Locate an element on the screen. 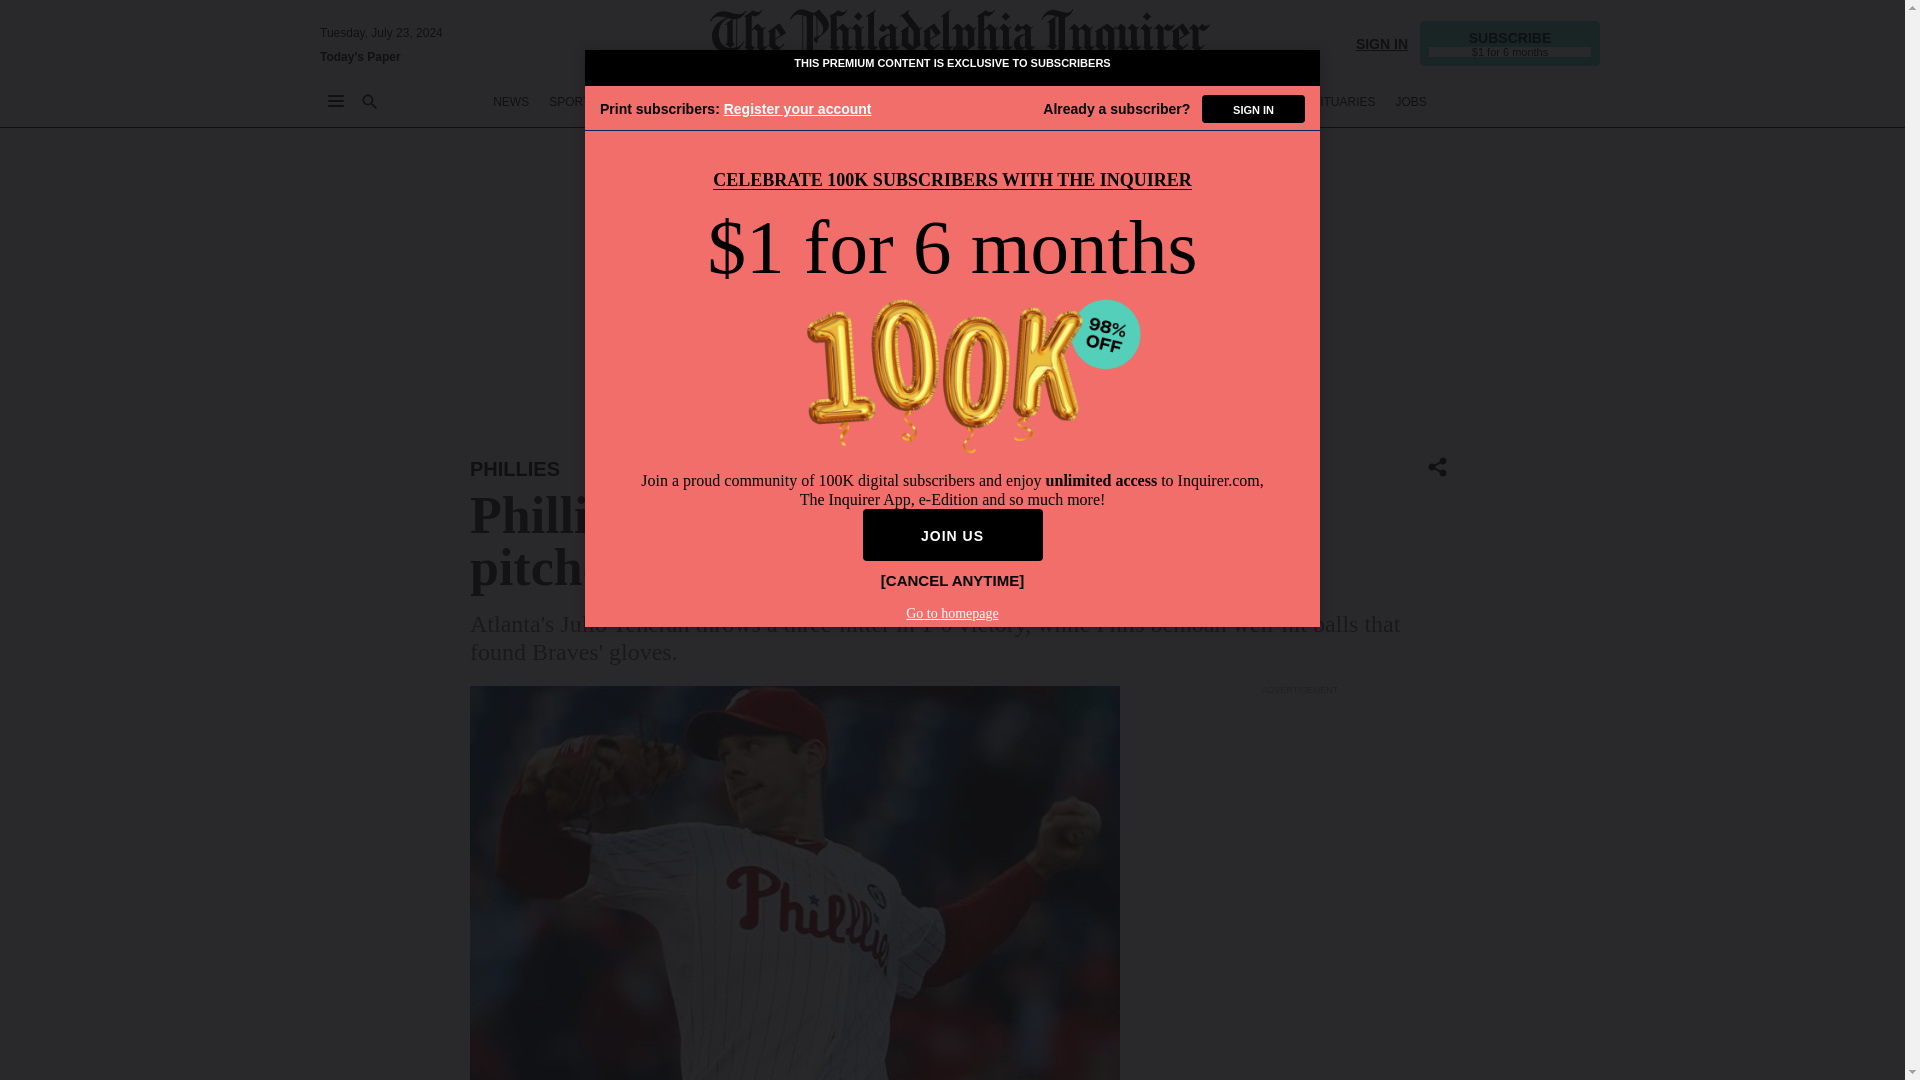  ENTERTAINMENT is located at coordinates (966, 102).